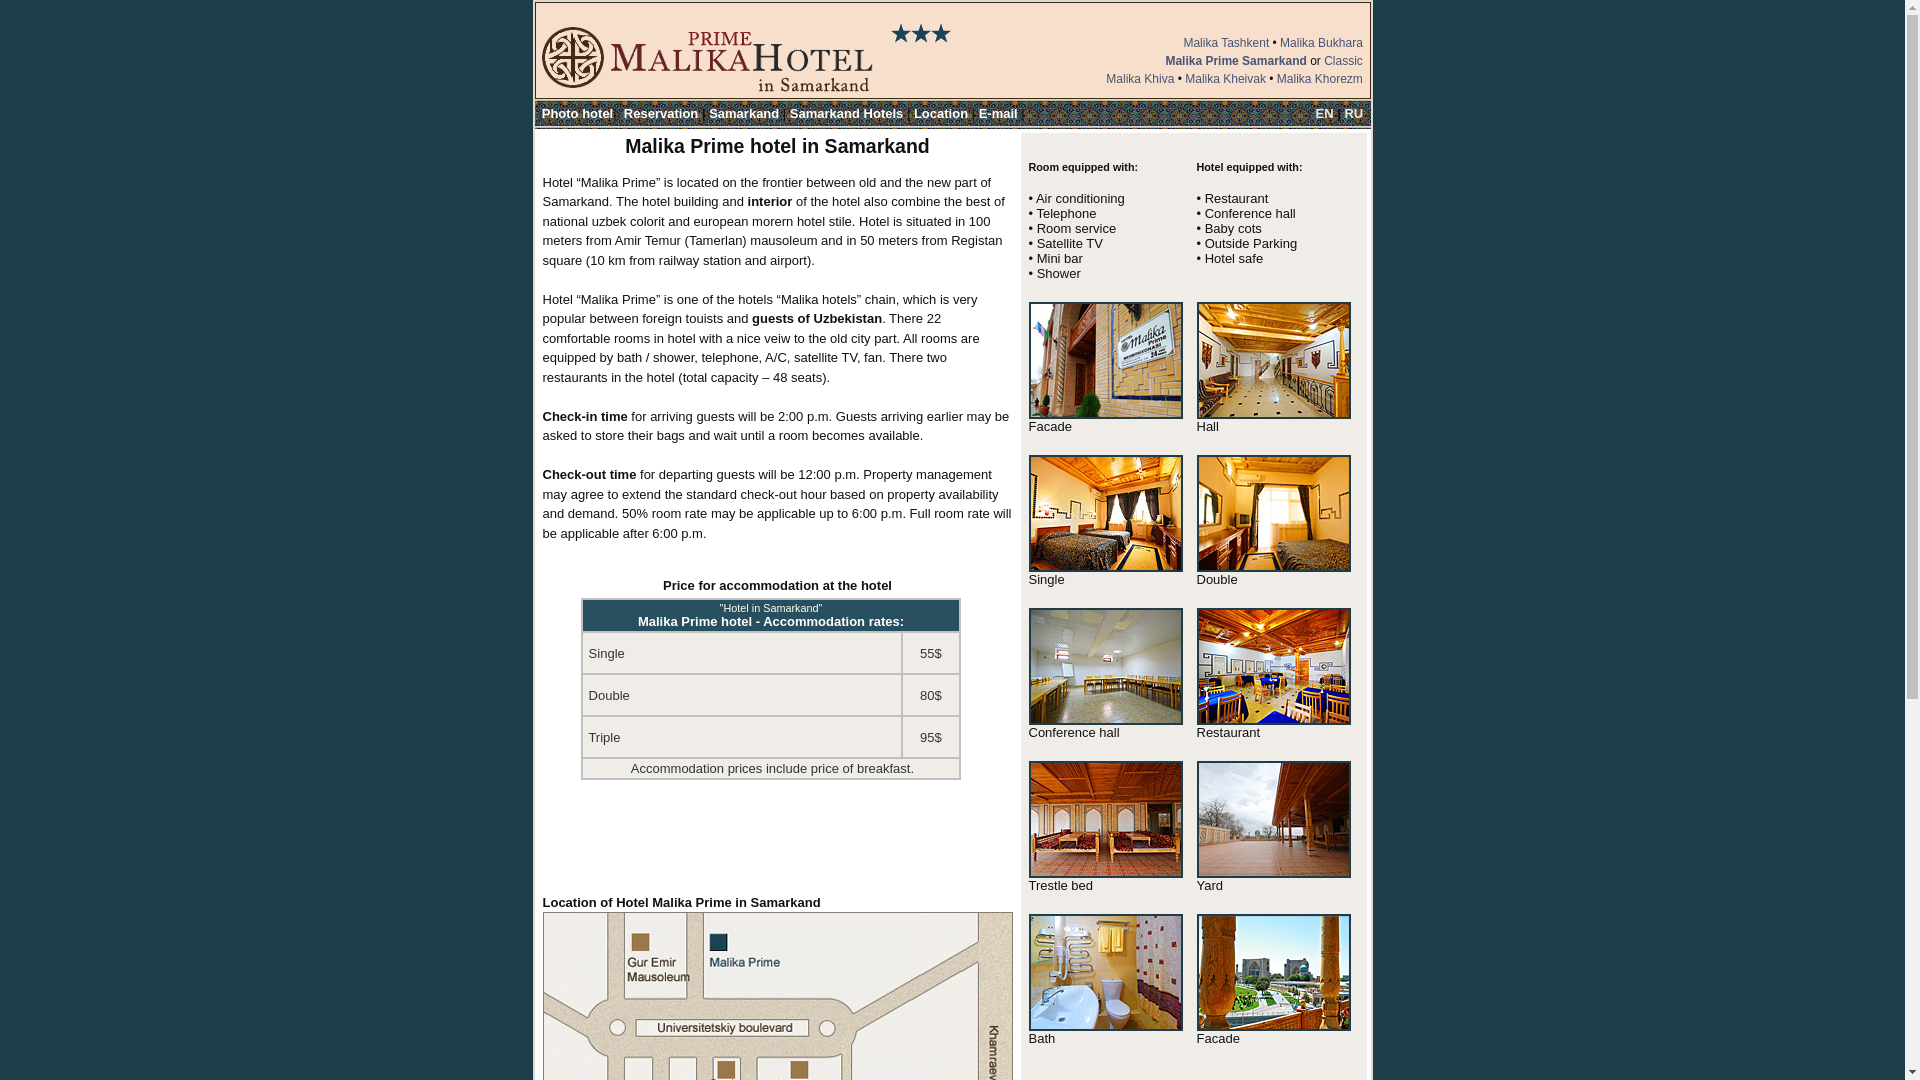 Image resolution: width=1920 pixels, height=1080 pixels. What do you see at coordinates (1104, 414) in the screenshot?
I see `Malika Prime Hotel in Samarkand` at bounding box center [1104, 414].